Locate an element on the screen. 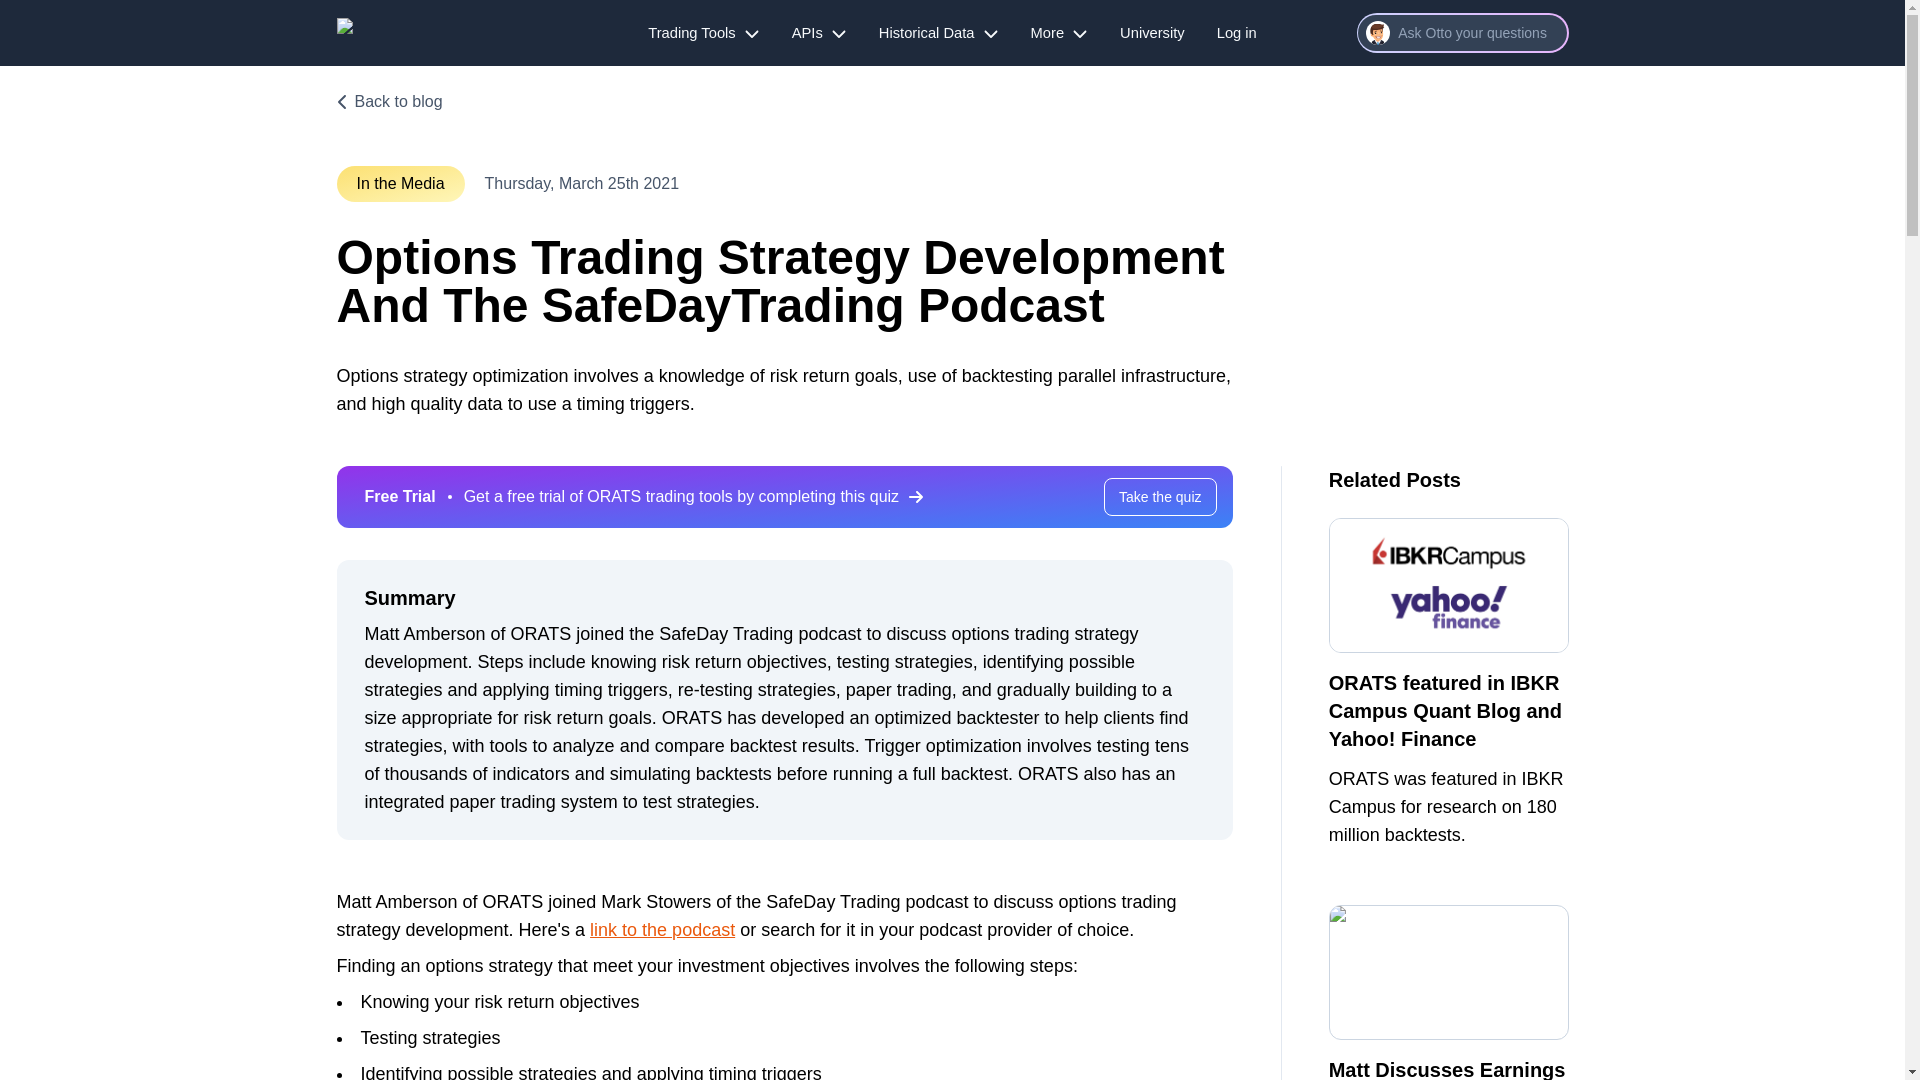 The width and height of the screenshot is (1920, 1080). More is located at coordinates (1060, 32).